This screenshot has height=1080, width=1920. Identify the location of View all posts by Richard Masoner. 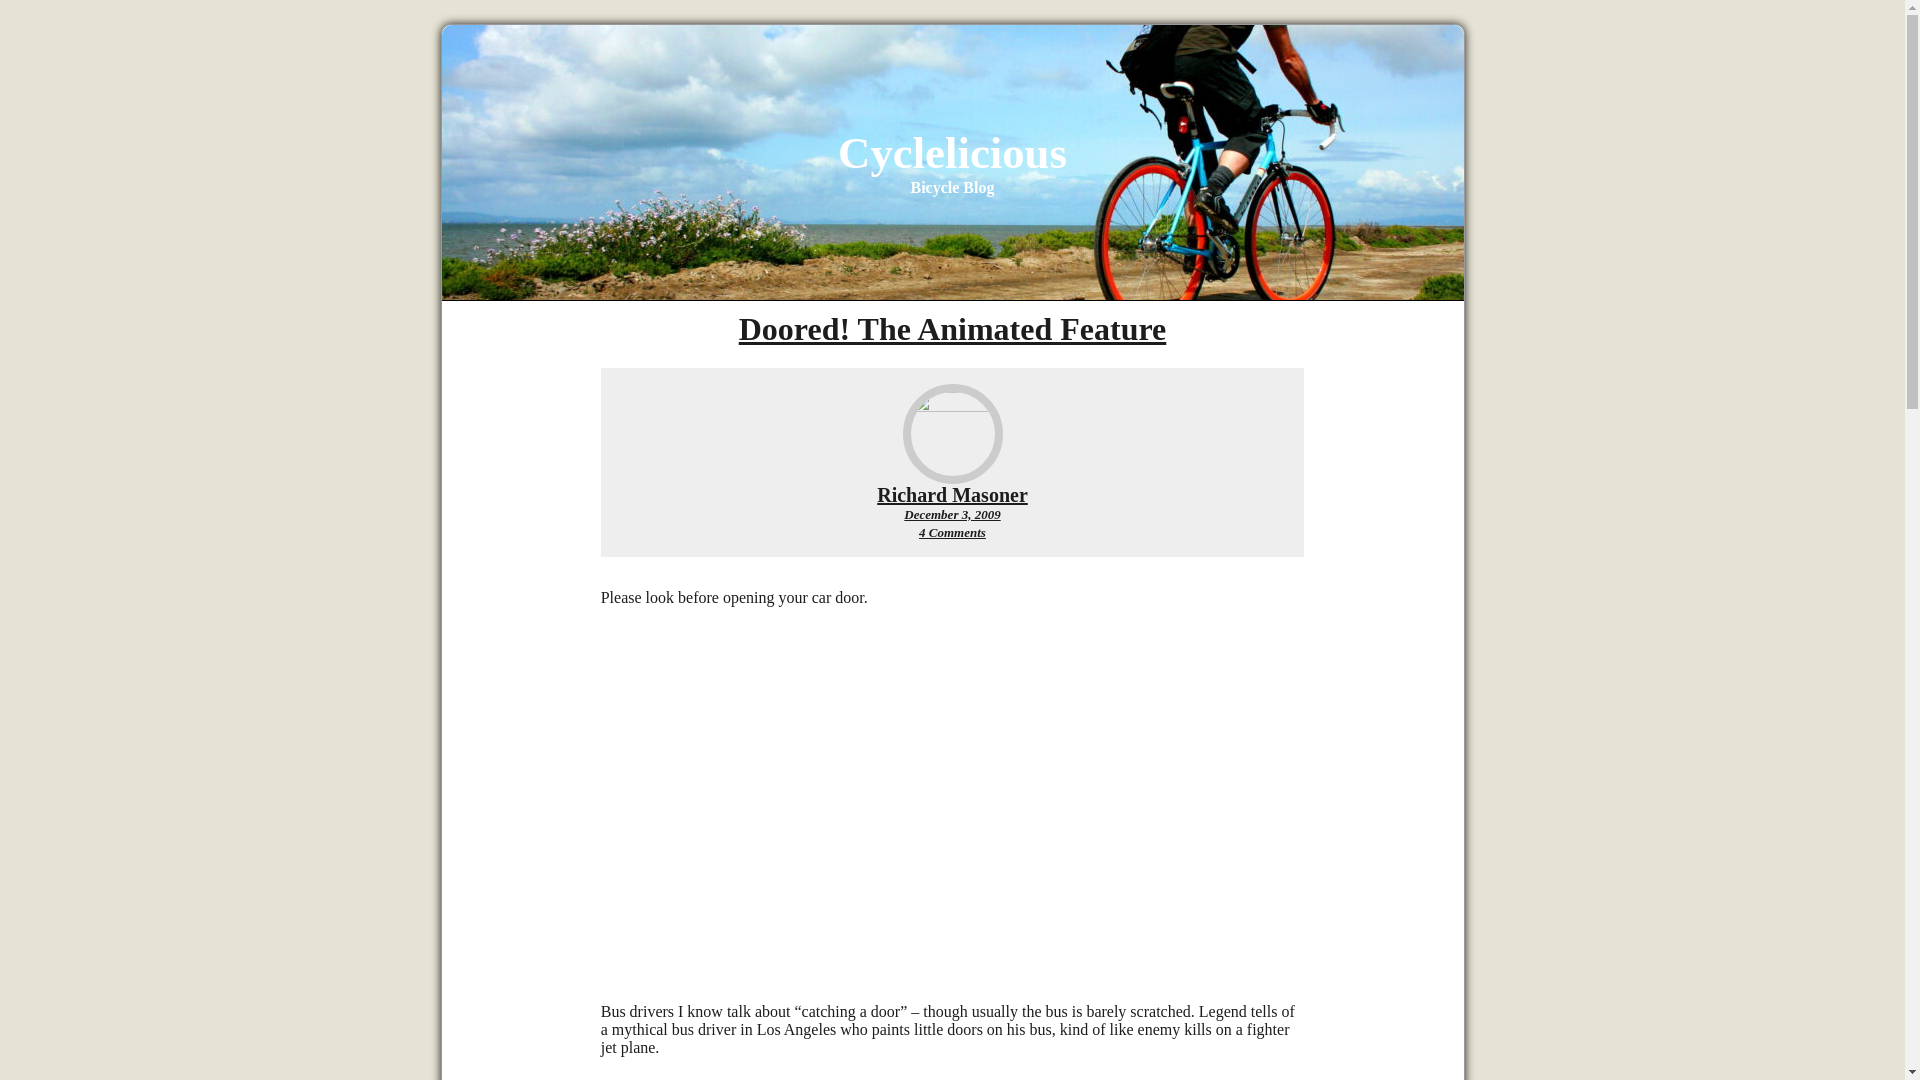
(953, 328).